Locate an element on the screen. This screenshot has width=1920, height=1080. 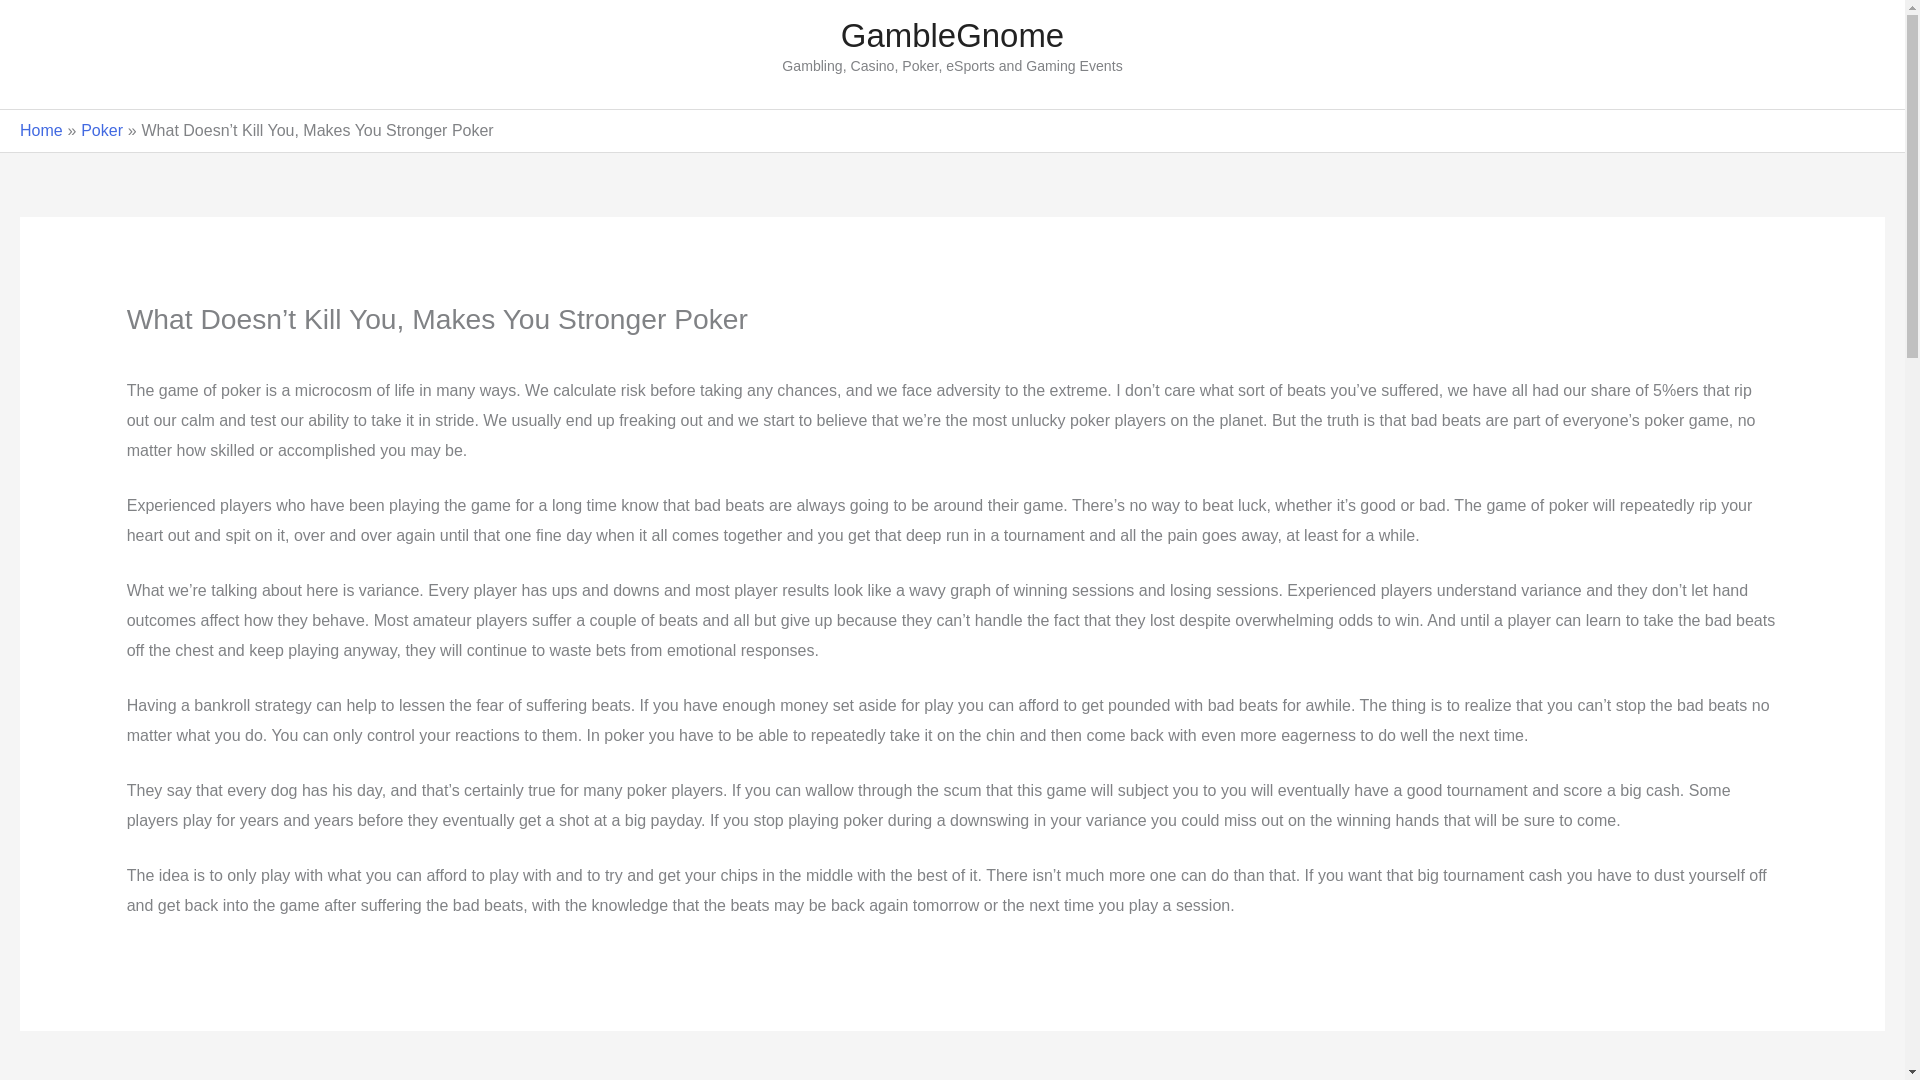
GambleGnome is located at coordinates (101, 130).